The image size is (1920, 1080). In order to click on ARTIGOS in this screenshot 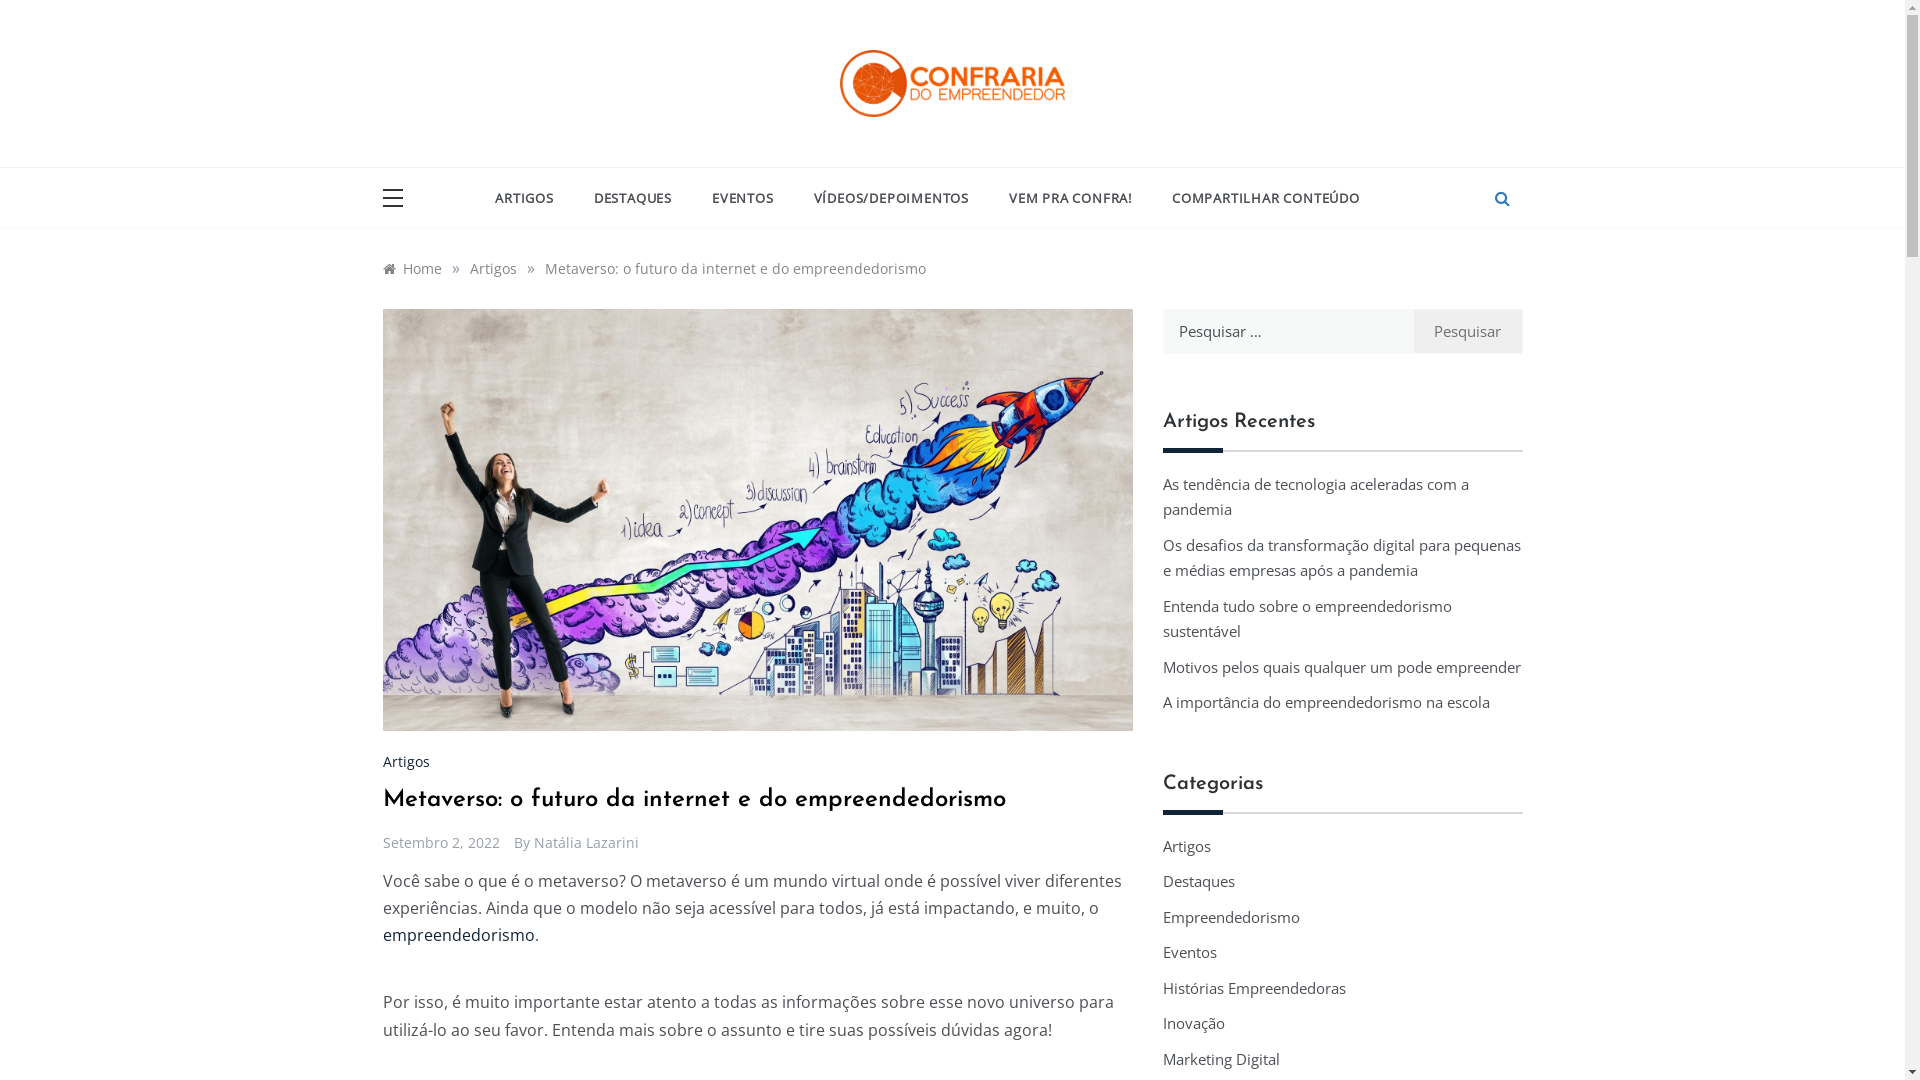, I will do `click(534, 198)`.